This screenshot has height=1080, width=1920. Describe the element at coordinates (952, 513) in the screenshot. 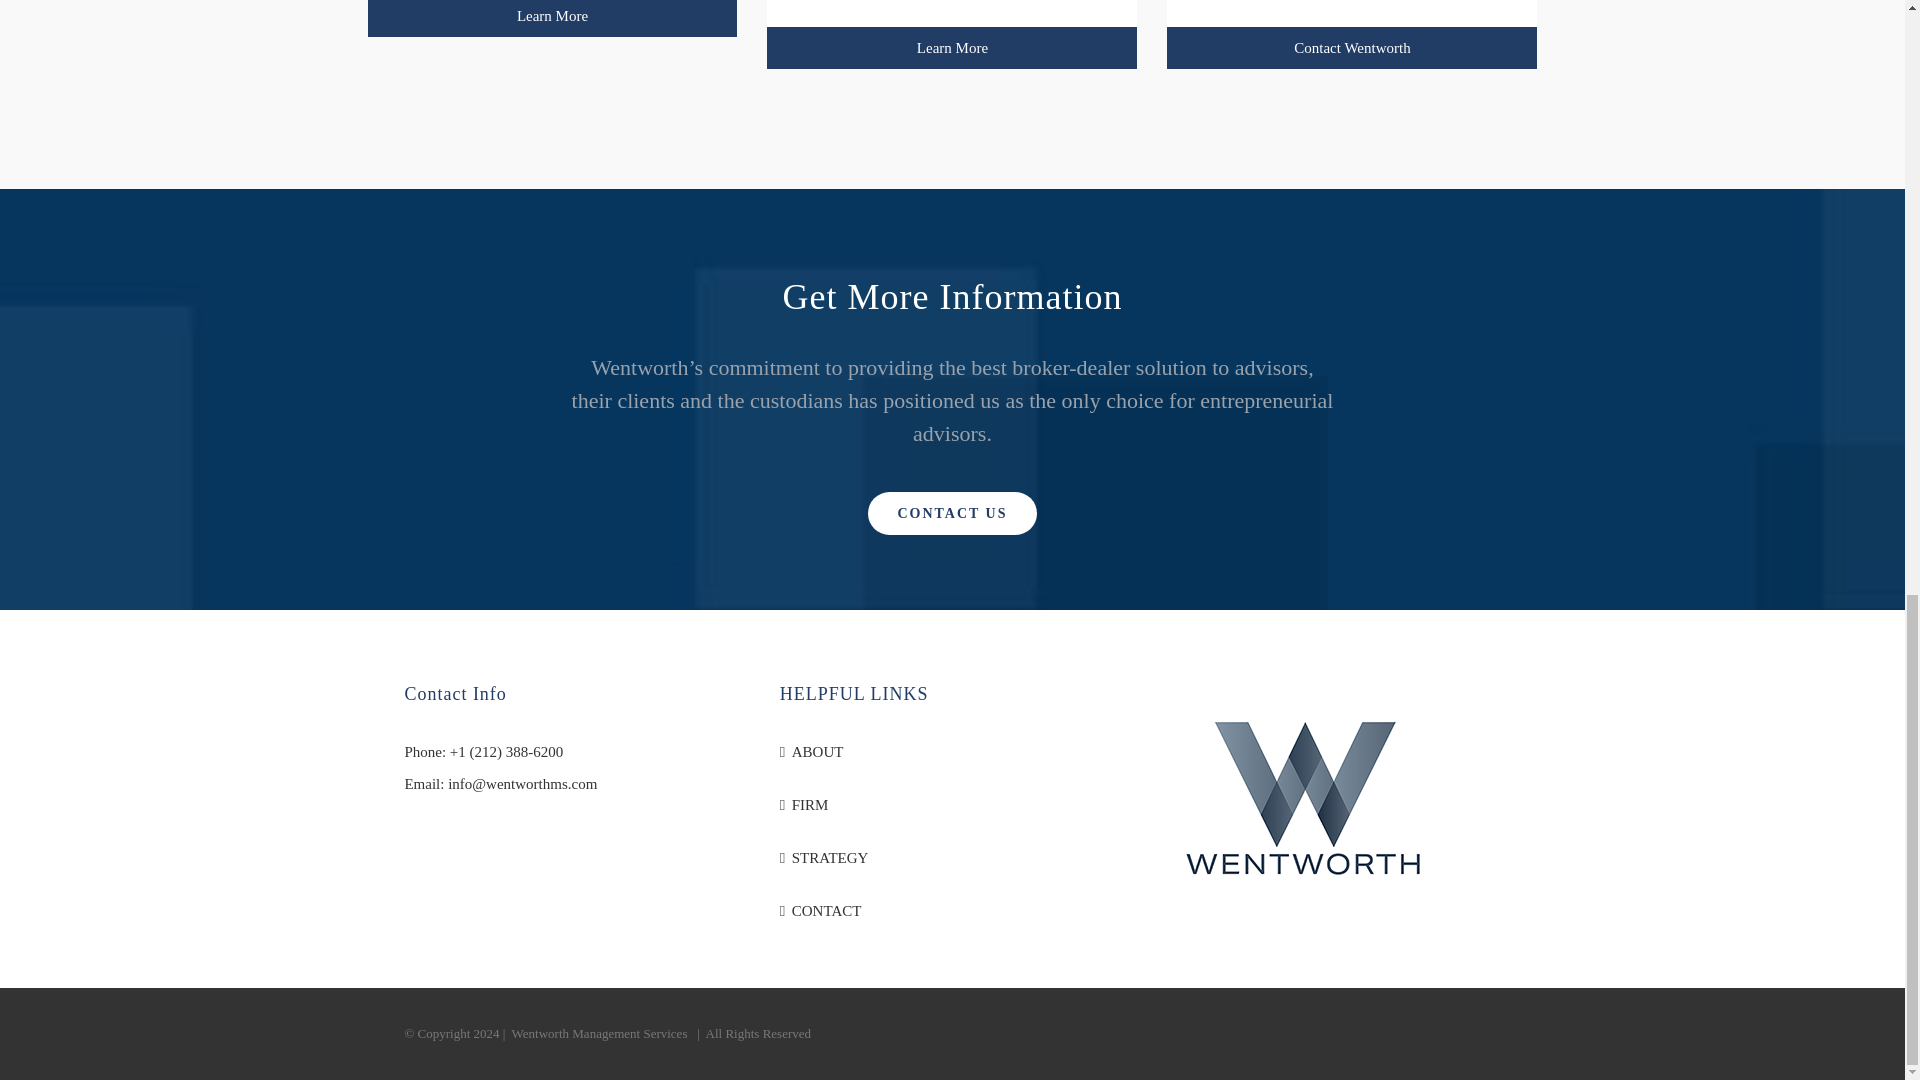

I see `CONTACT US` at that location.